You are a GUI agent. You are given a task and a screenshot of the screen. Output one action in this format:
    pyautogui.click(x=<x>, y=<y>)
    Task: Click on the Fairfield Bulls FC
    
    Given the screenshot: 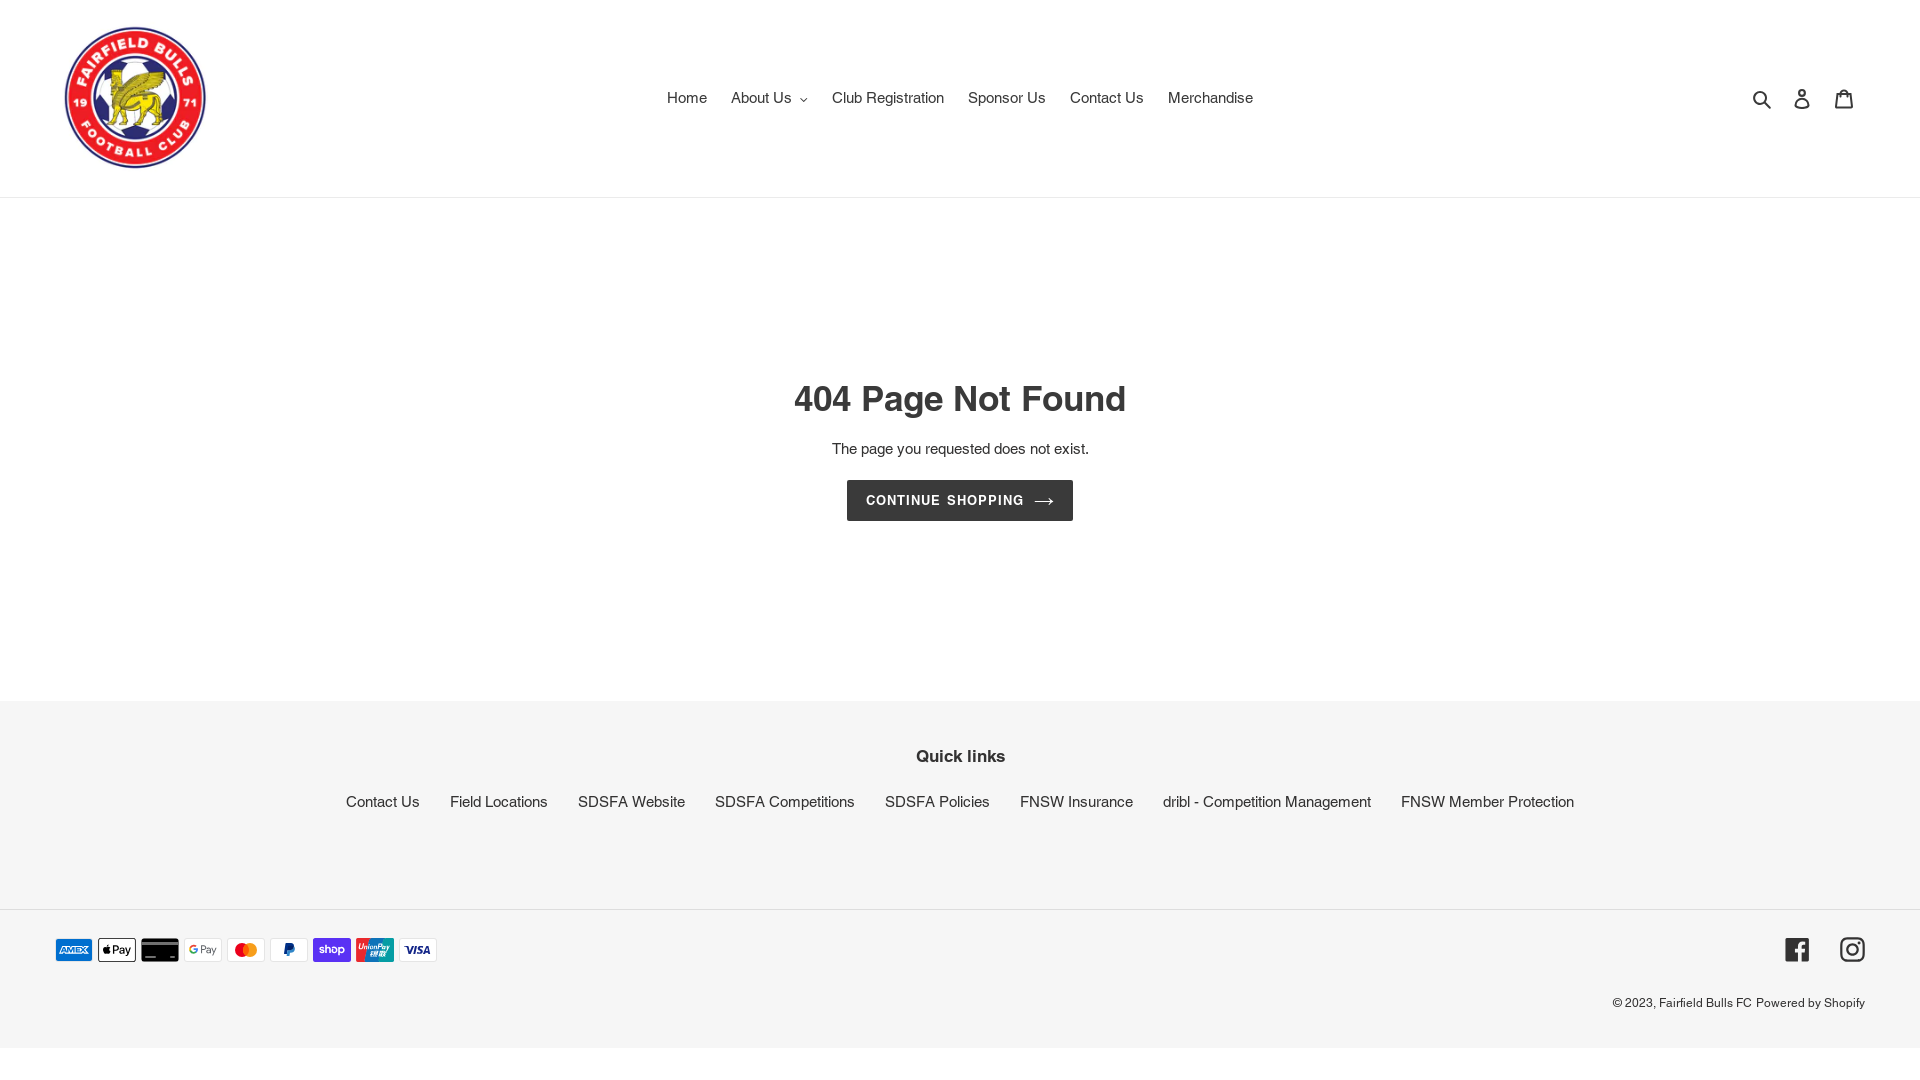 What is the action you would take?
    pyautogui.click(x=1706, y=1003)
    